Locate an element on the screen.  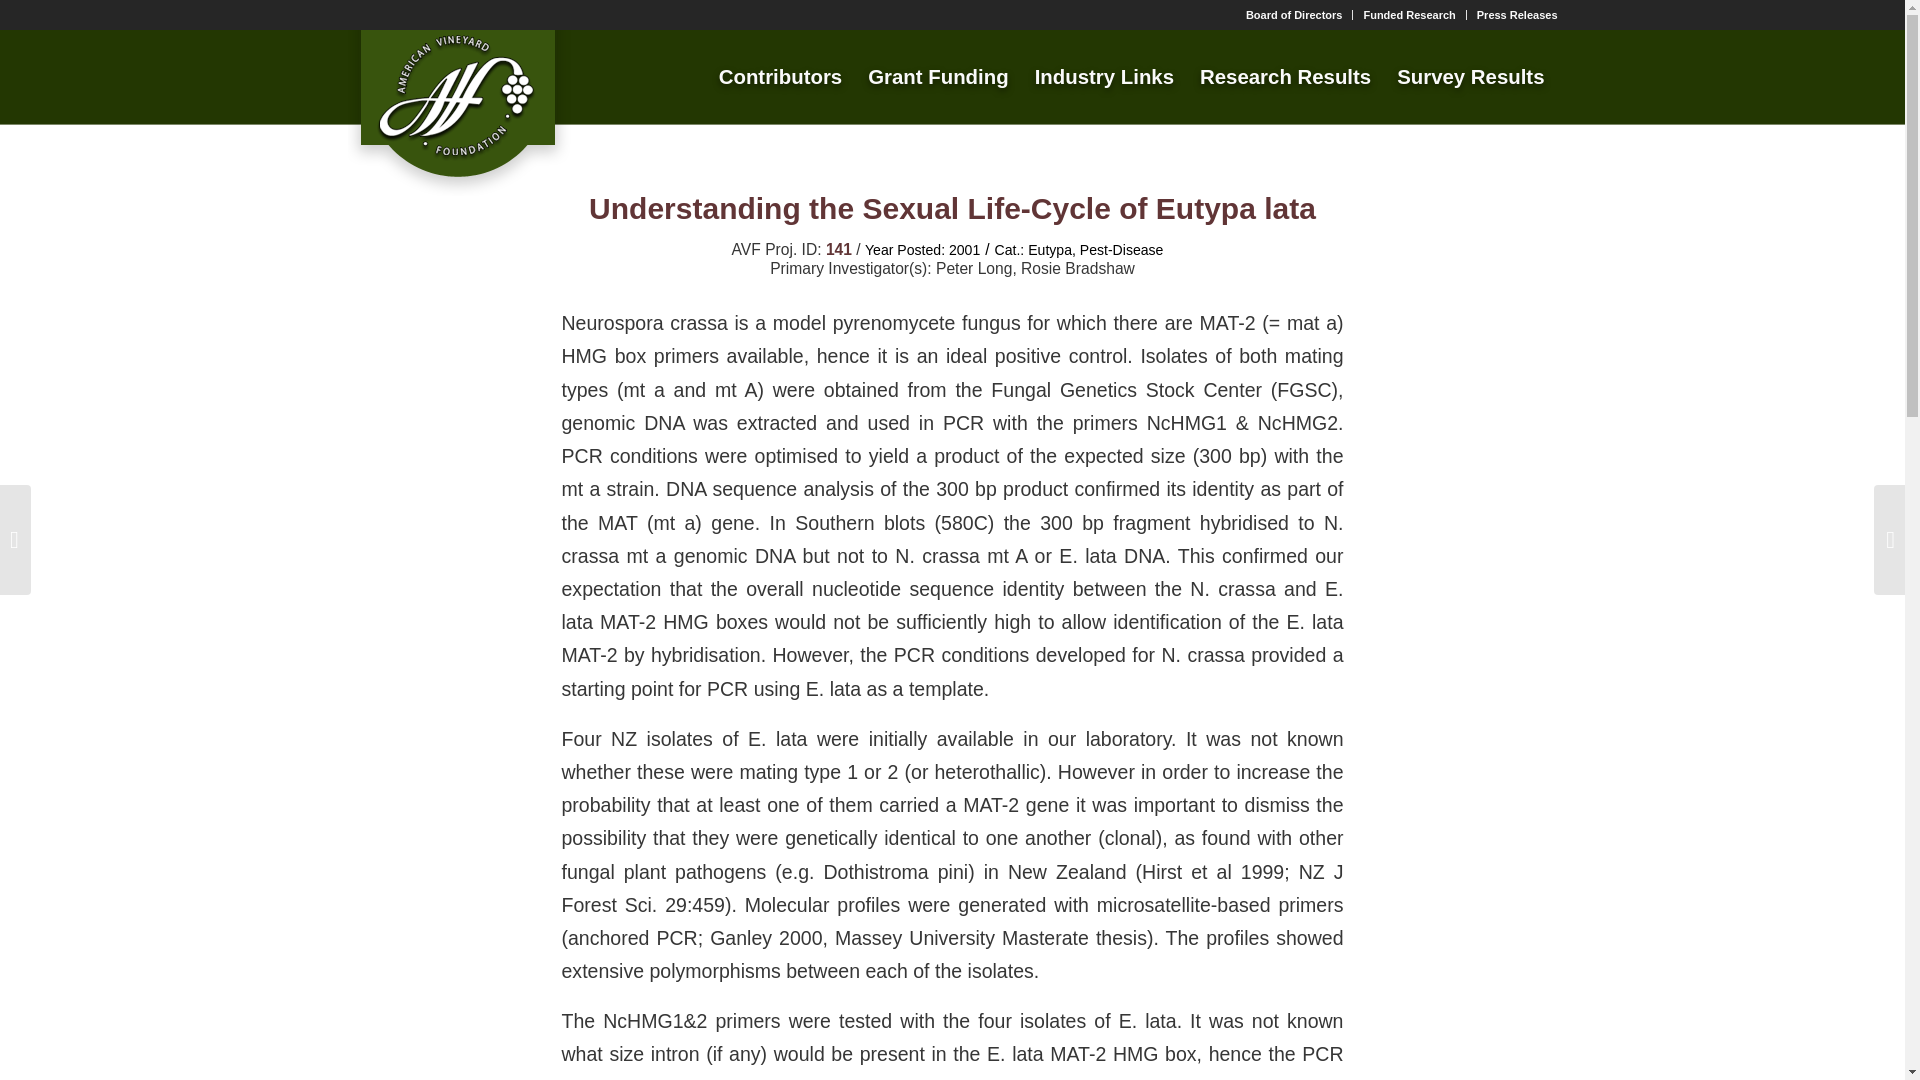
Pest-Disease is located at coordinates (1121, 250).